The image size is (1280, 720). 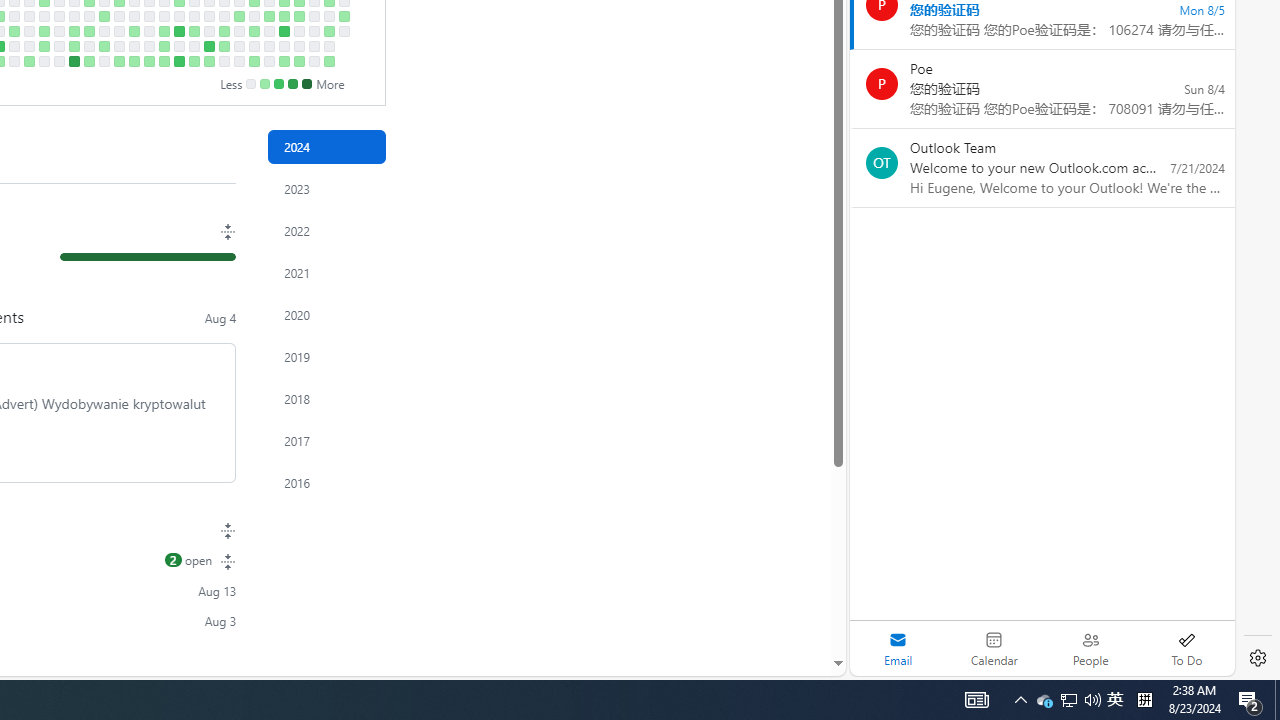 What do you see at coordinates (28, 61) in the screenshot?
I see `3 contributions on March 30th.` at bounding box center [28, 61].